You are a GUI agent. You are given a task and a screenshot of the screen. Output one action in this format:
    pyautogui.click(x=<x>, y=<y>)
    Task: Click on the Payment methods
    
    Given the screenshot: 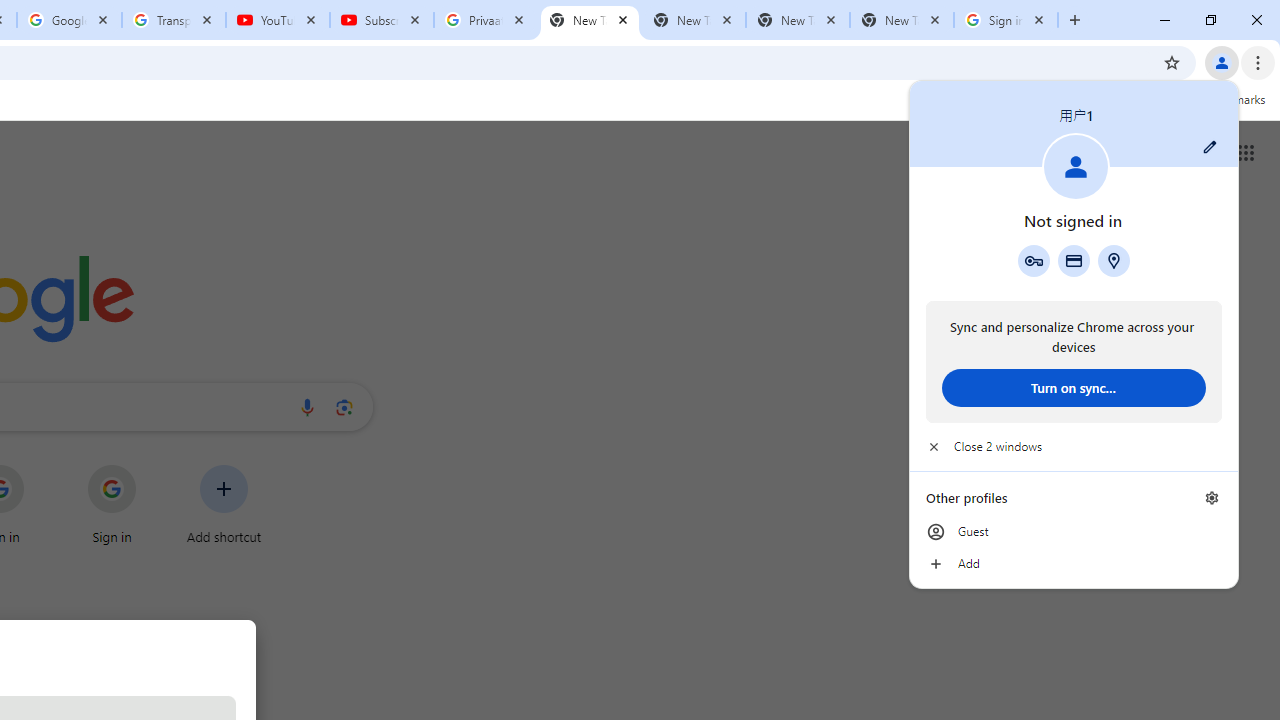 What is the action you would take?
    pyautogui.click(x=1074, y=260)
    